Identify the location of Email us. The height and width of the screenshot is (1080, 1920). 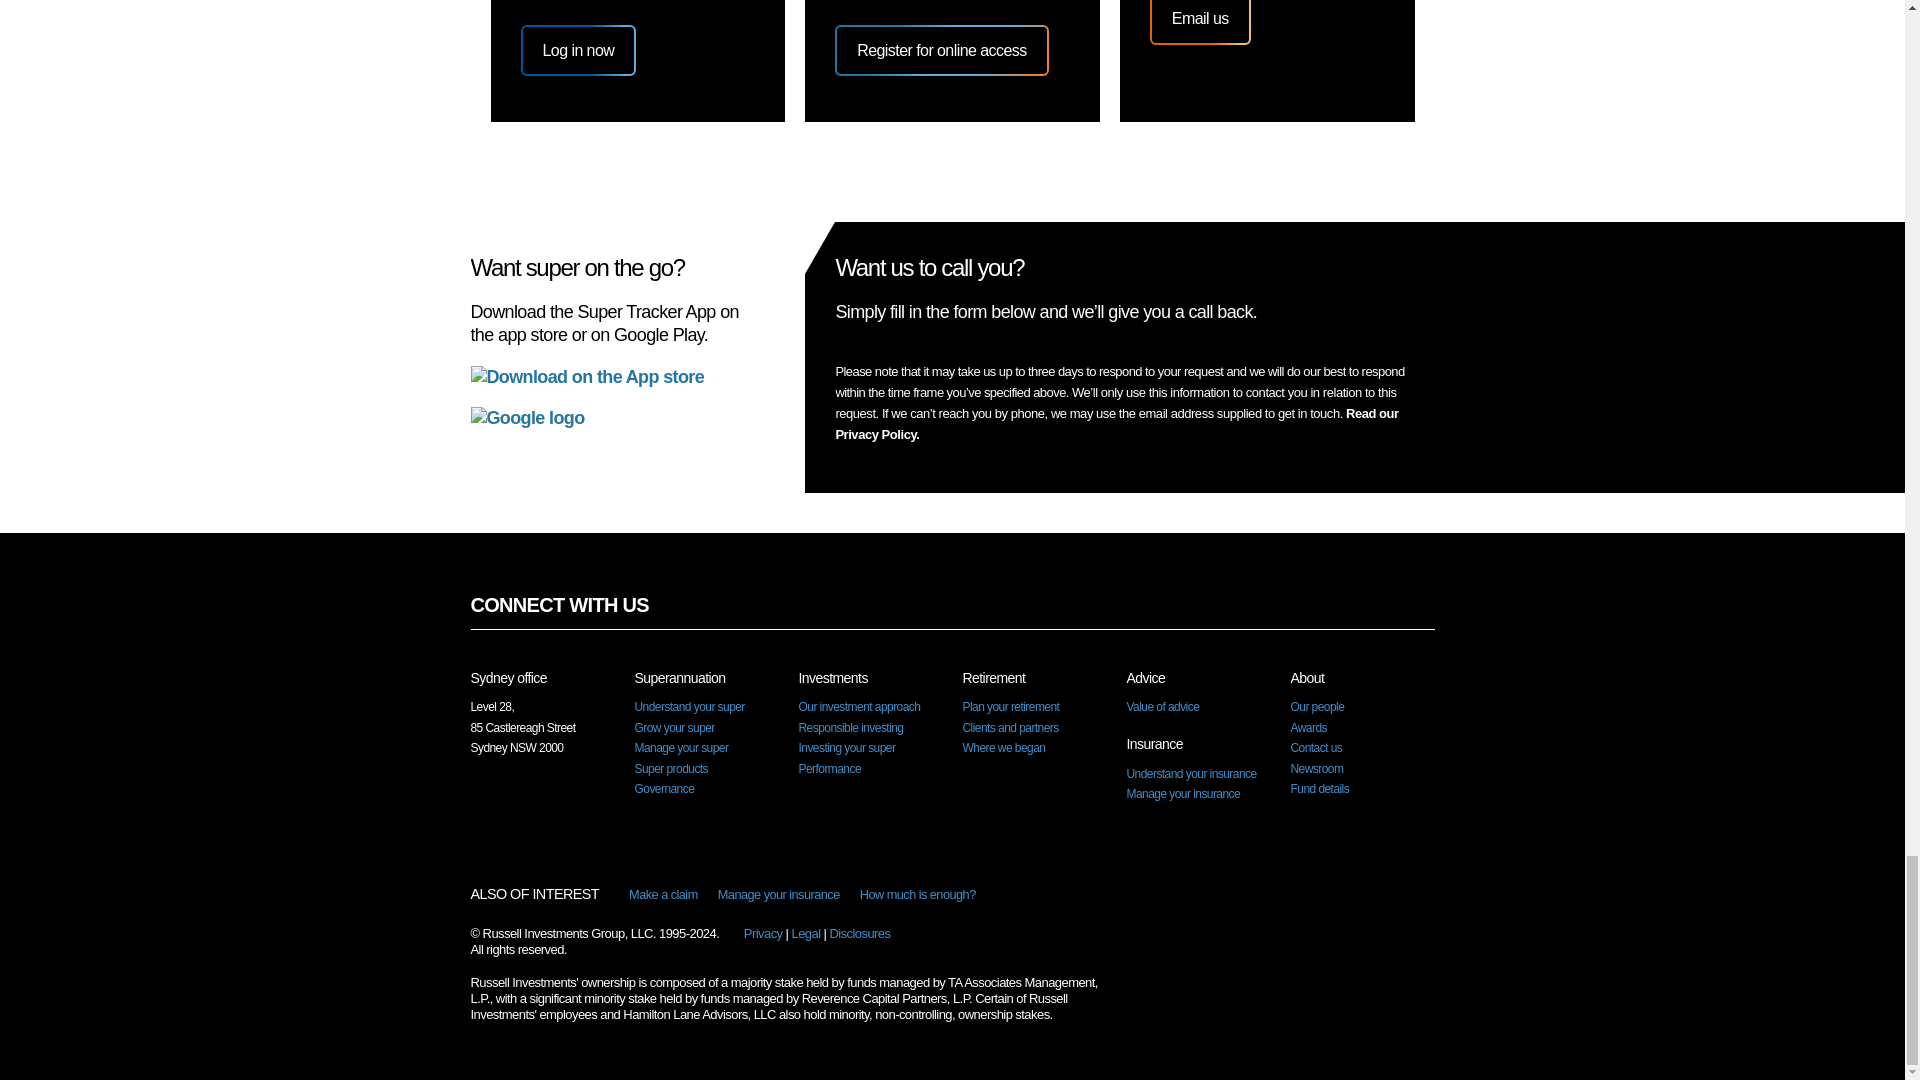
(1200, 21).